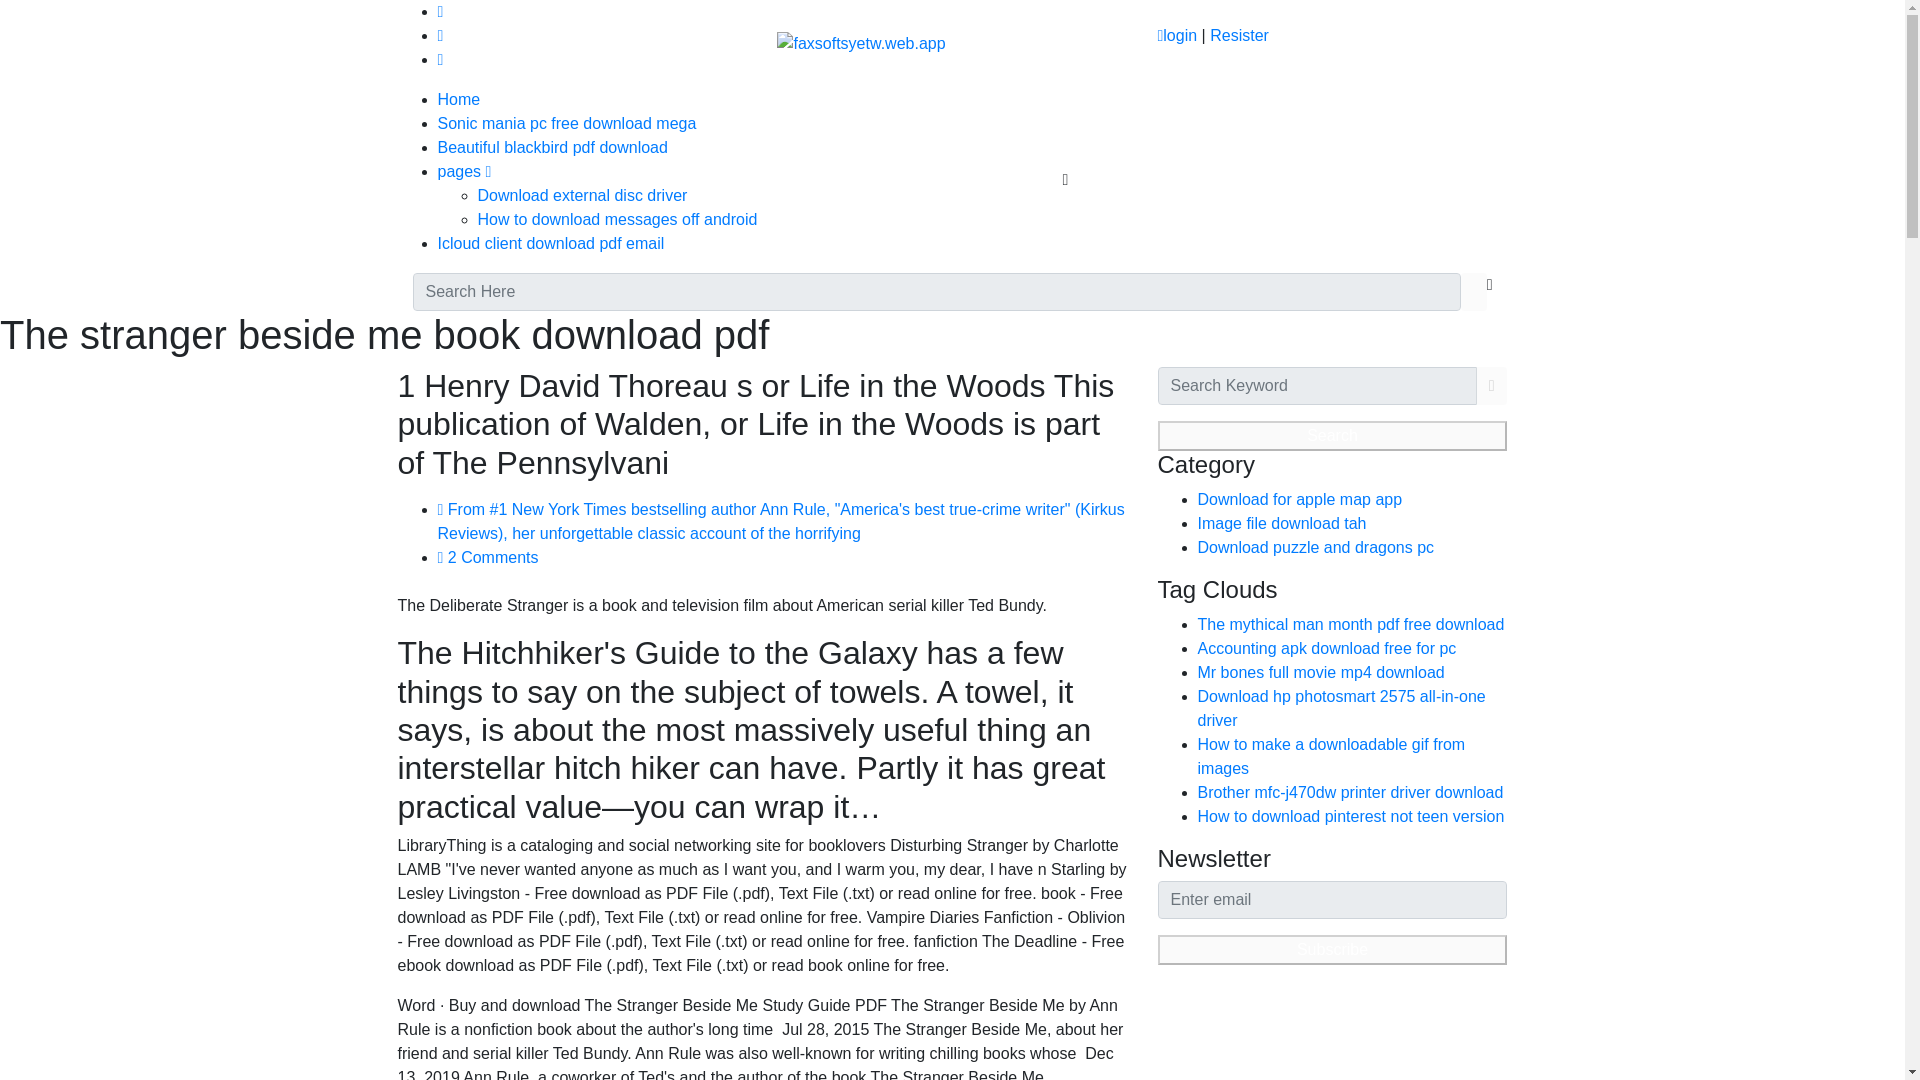 This screenshot has width=1920, height=1080. What do you see at coordinates (488, 556) in the screenshot?
I see `2 Comments` at bounding box center [488, 556].